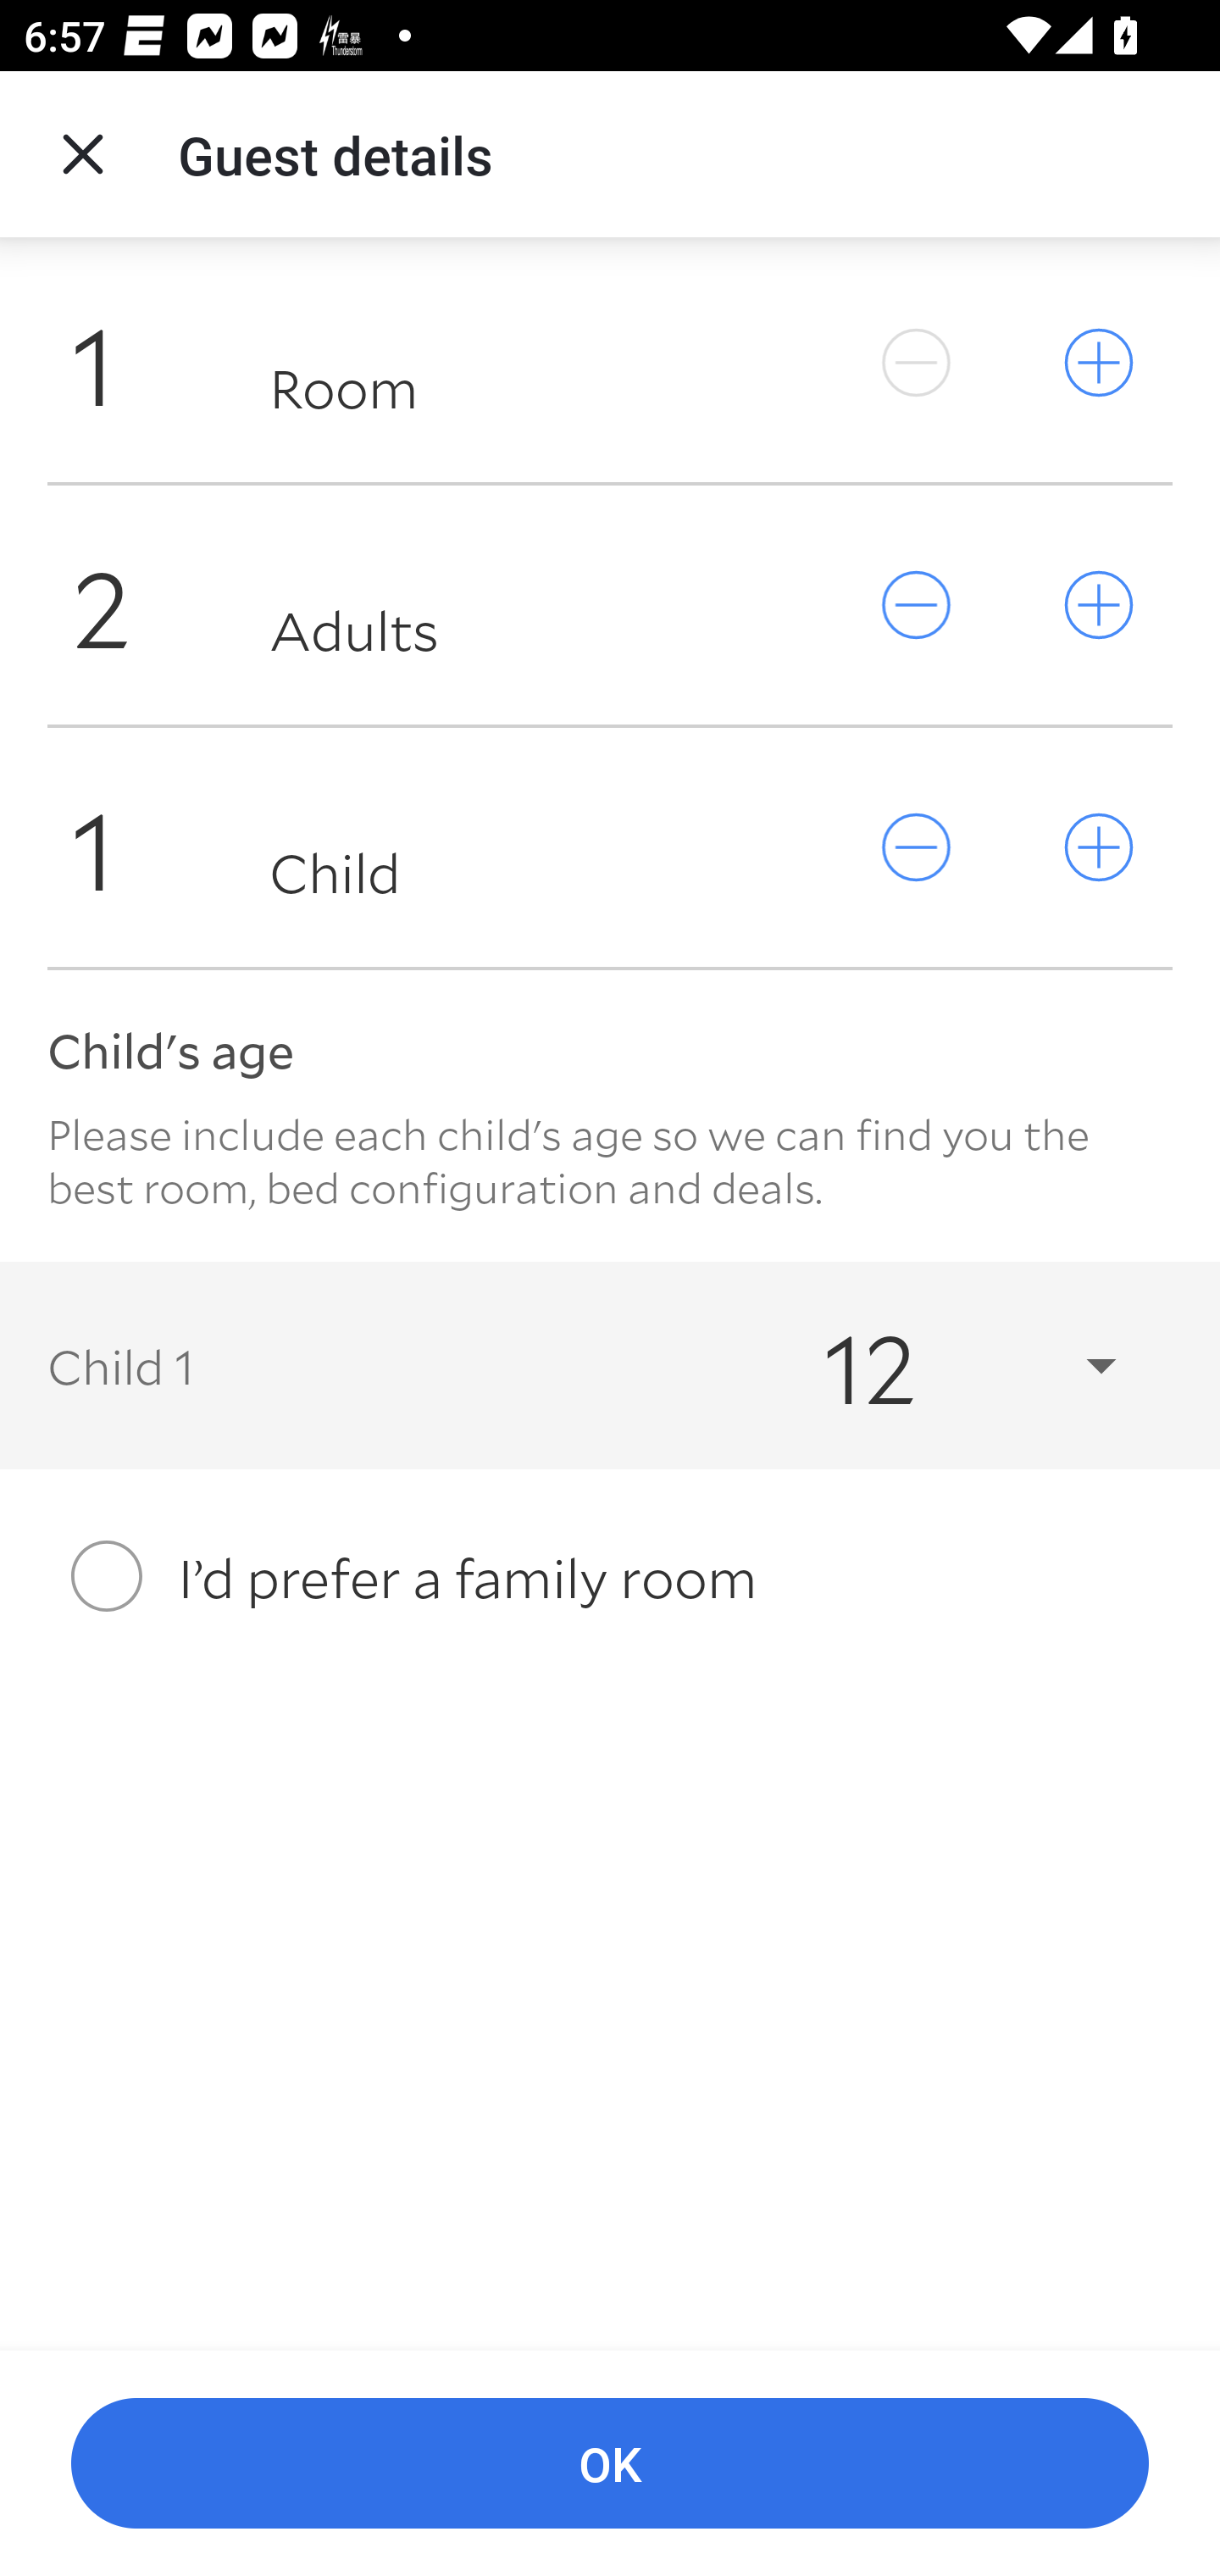 Image resolution: width=1220 pixels, height=2576 pixels. Describe the element at coordinates (940, 1364) in the screenshot. I see `12` at that location.